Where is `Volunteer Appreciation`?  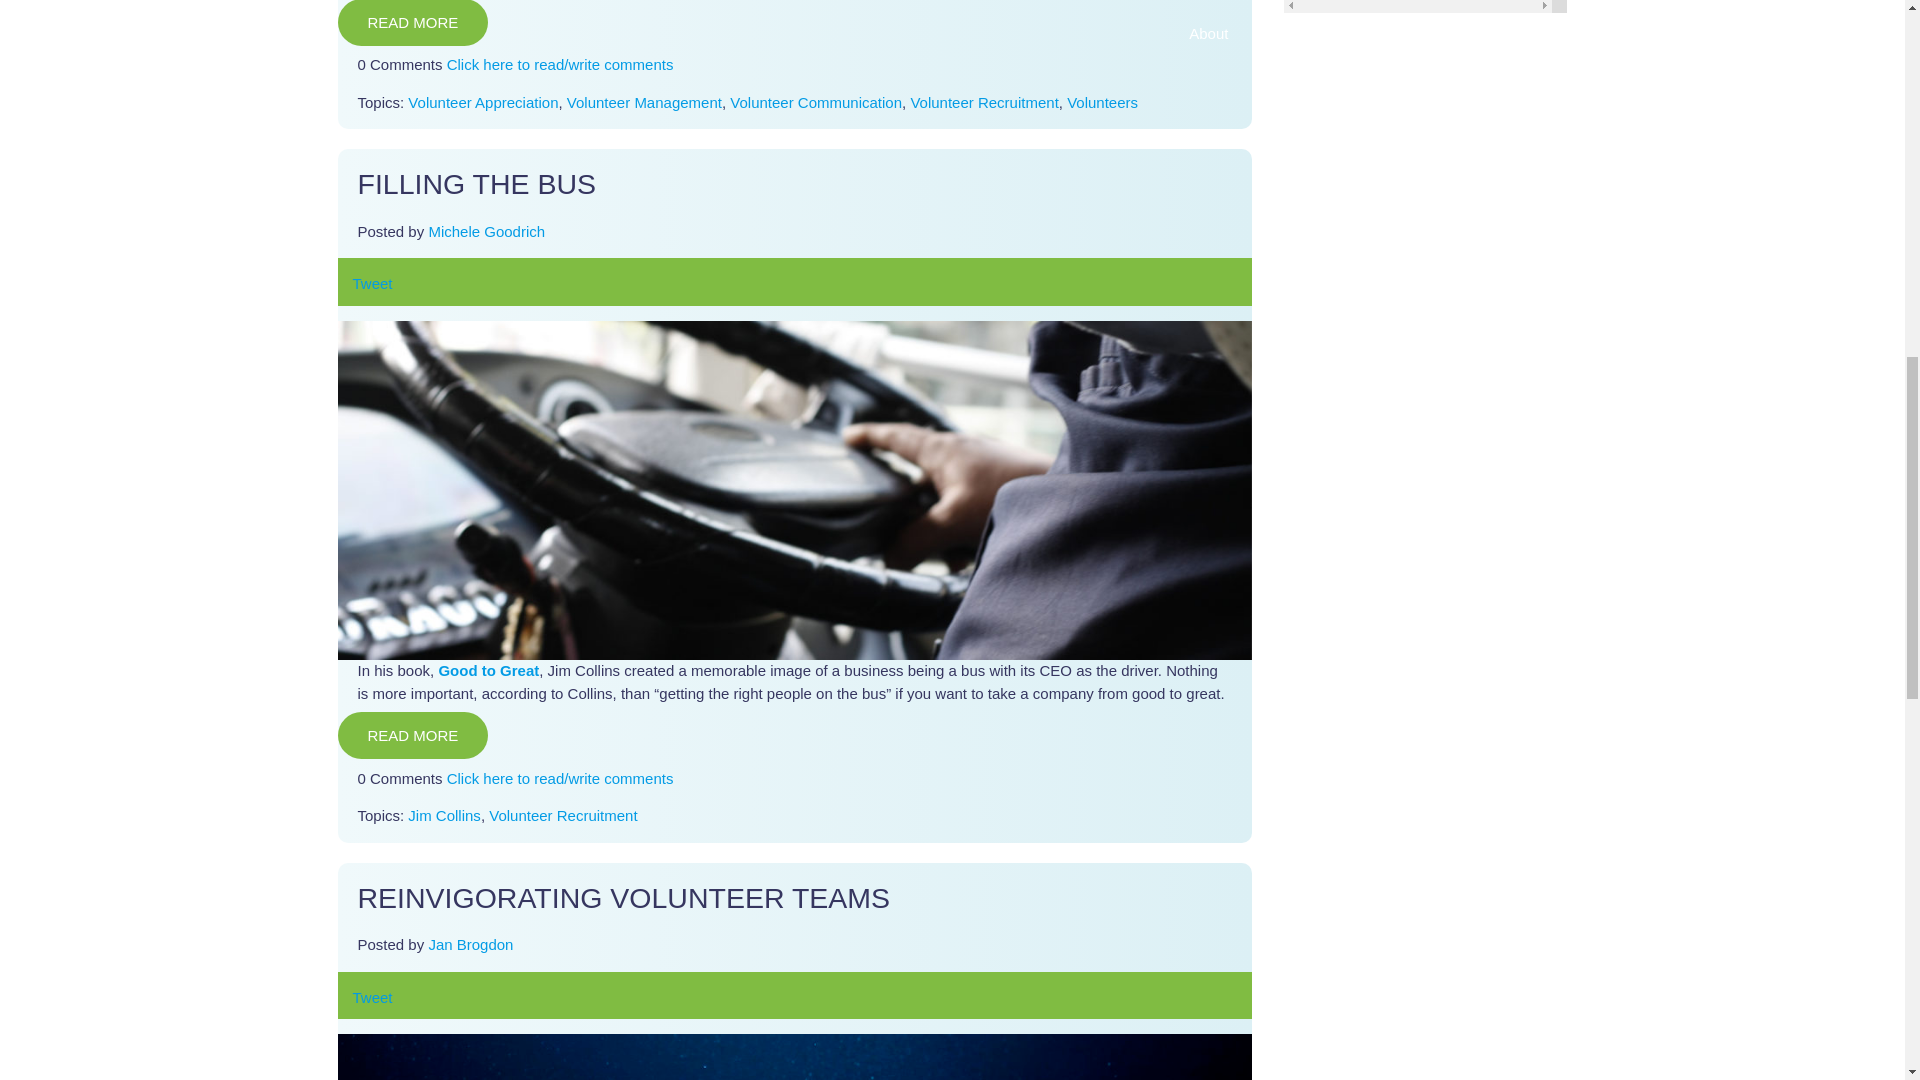
Volunteer Appreciation is located at coordinates (482, 102).